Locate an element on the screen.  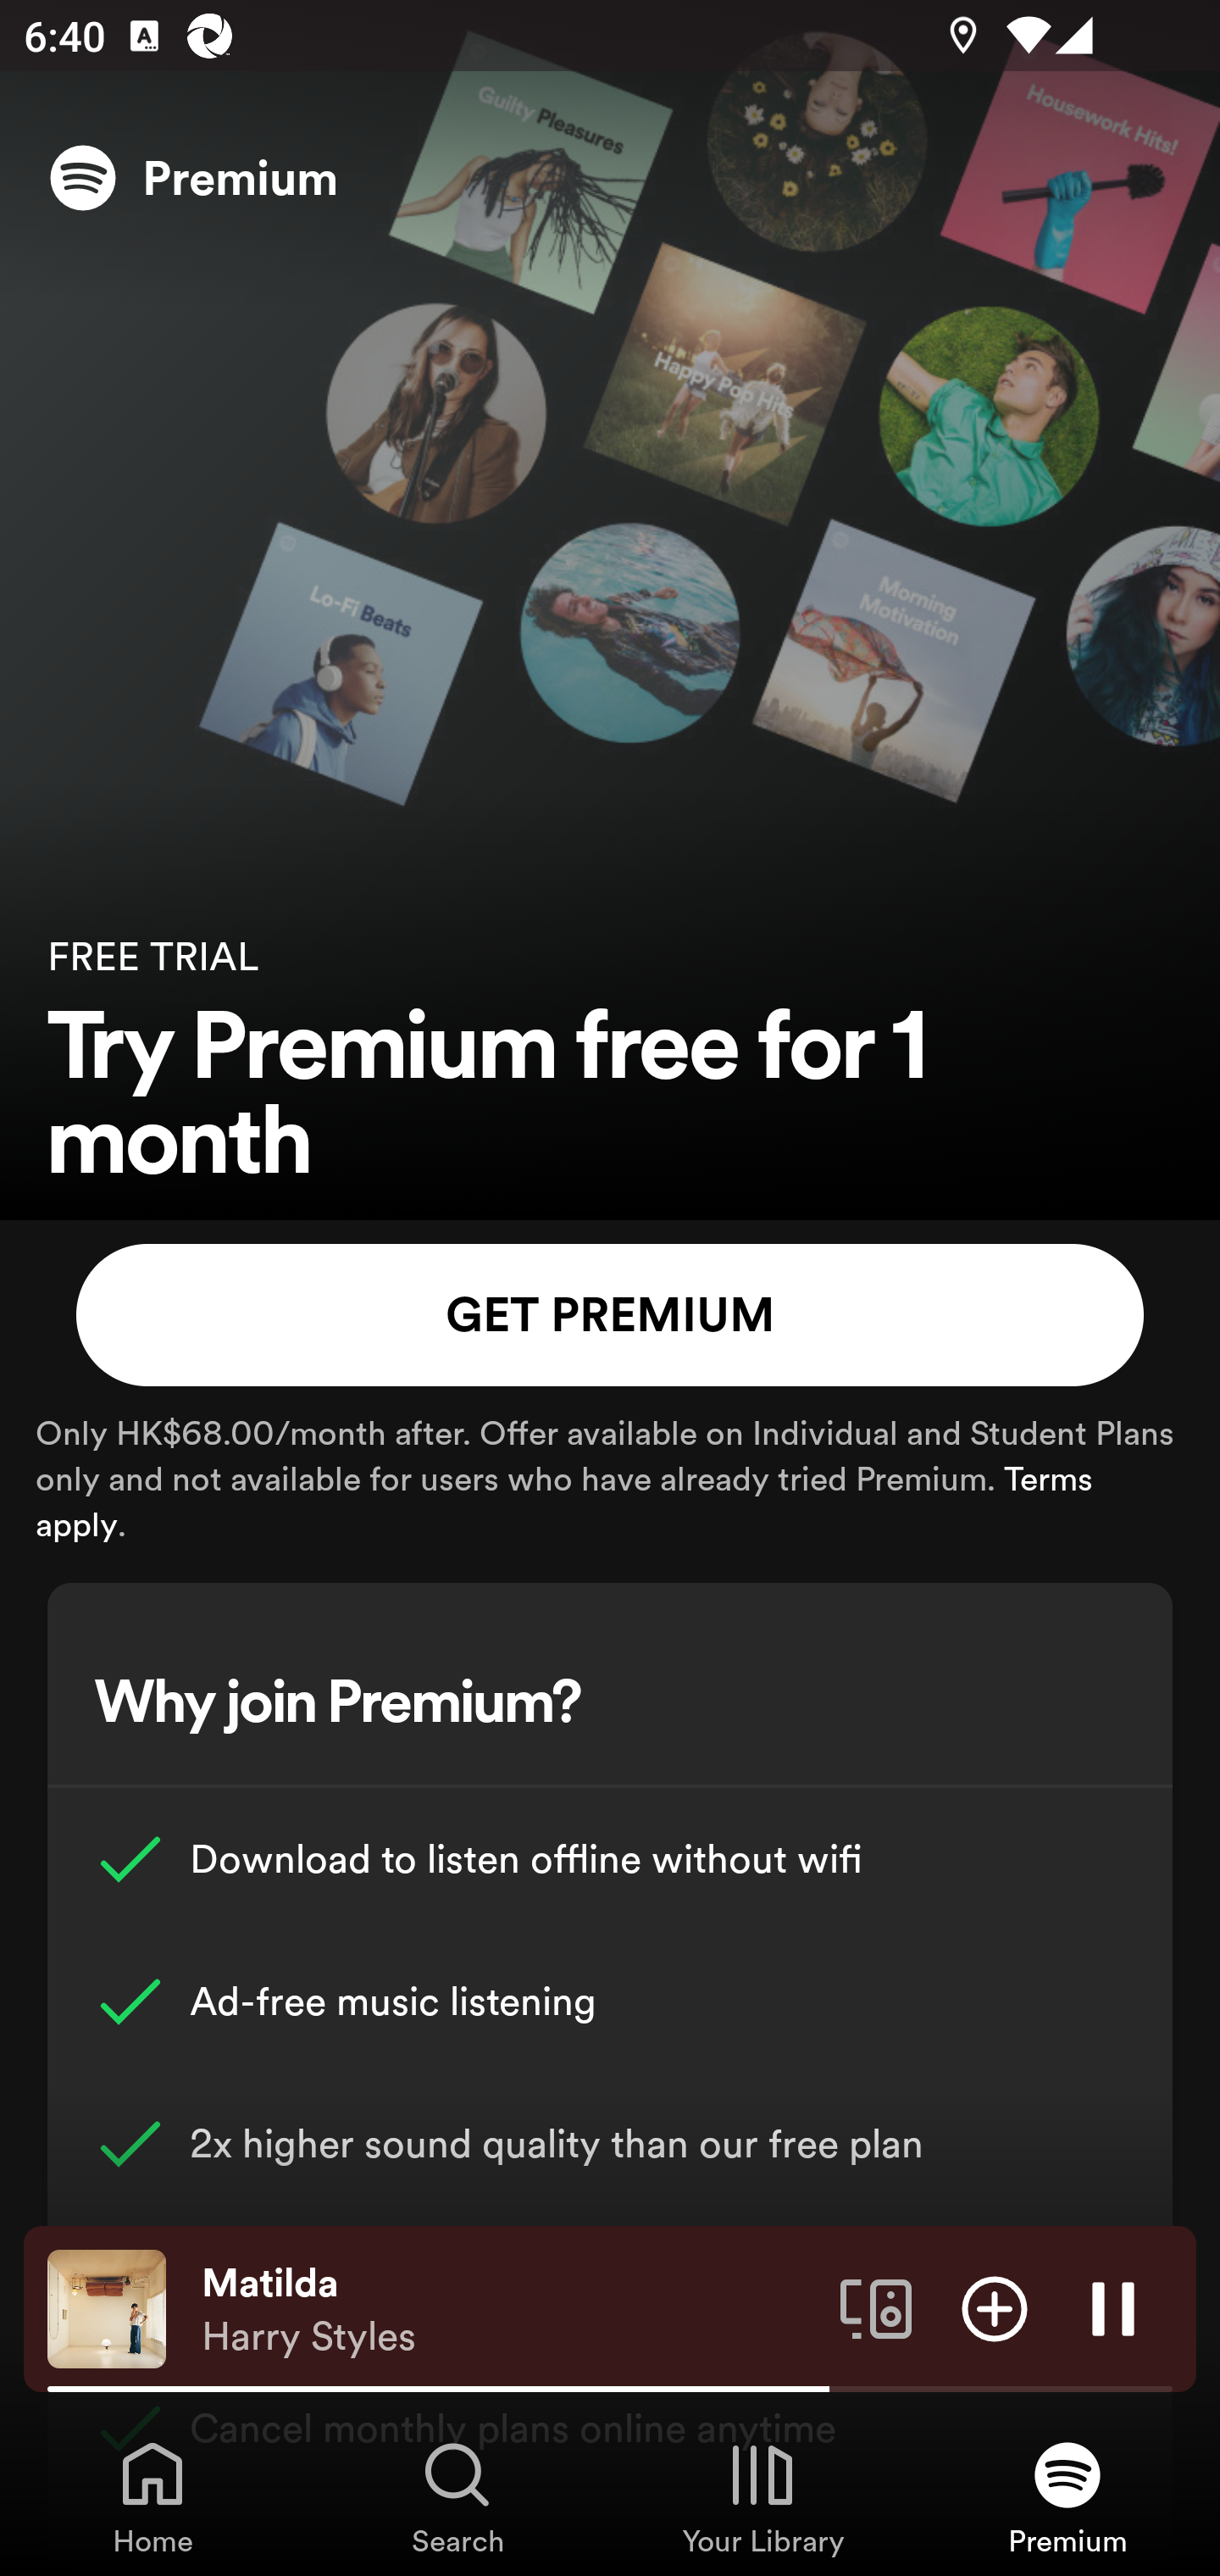
Your Library, Tab 3 of 4 Your Library Your Library is located at coordinates (762, 2496).